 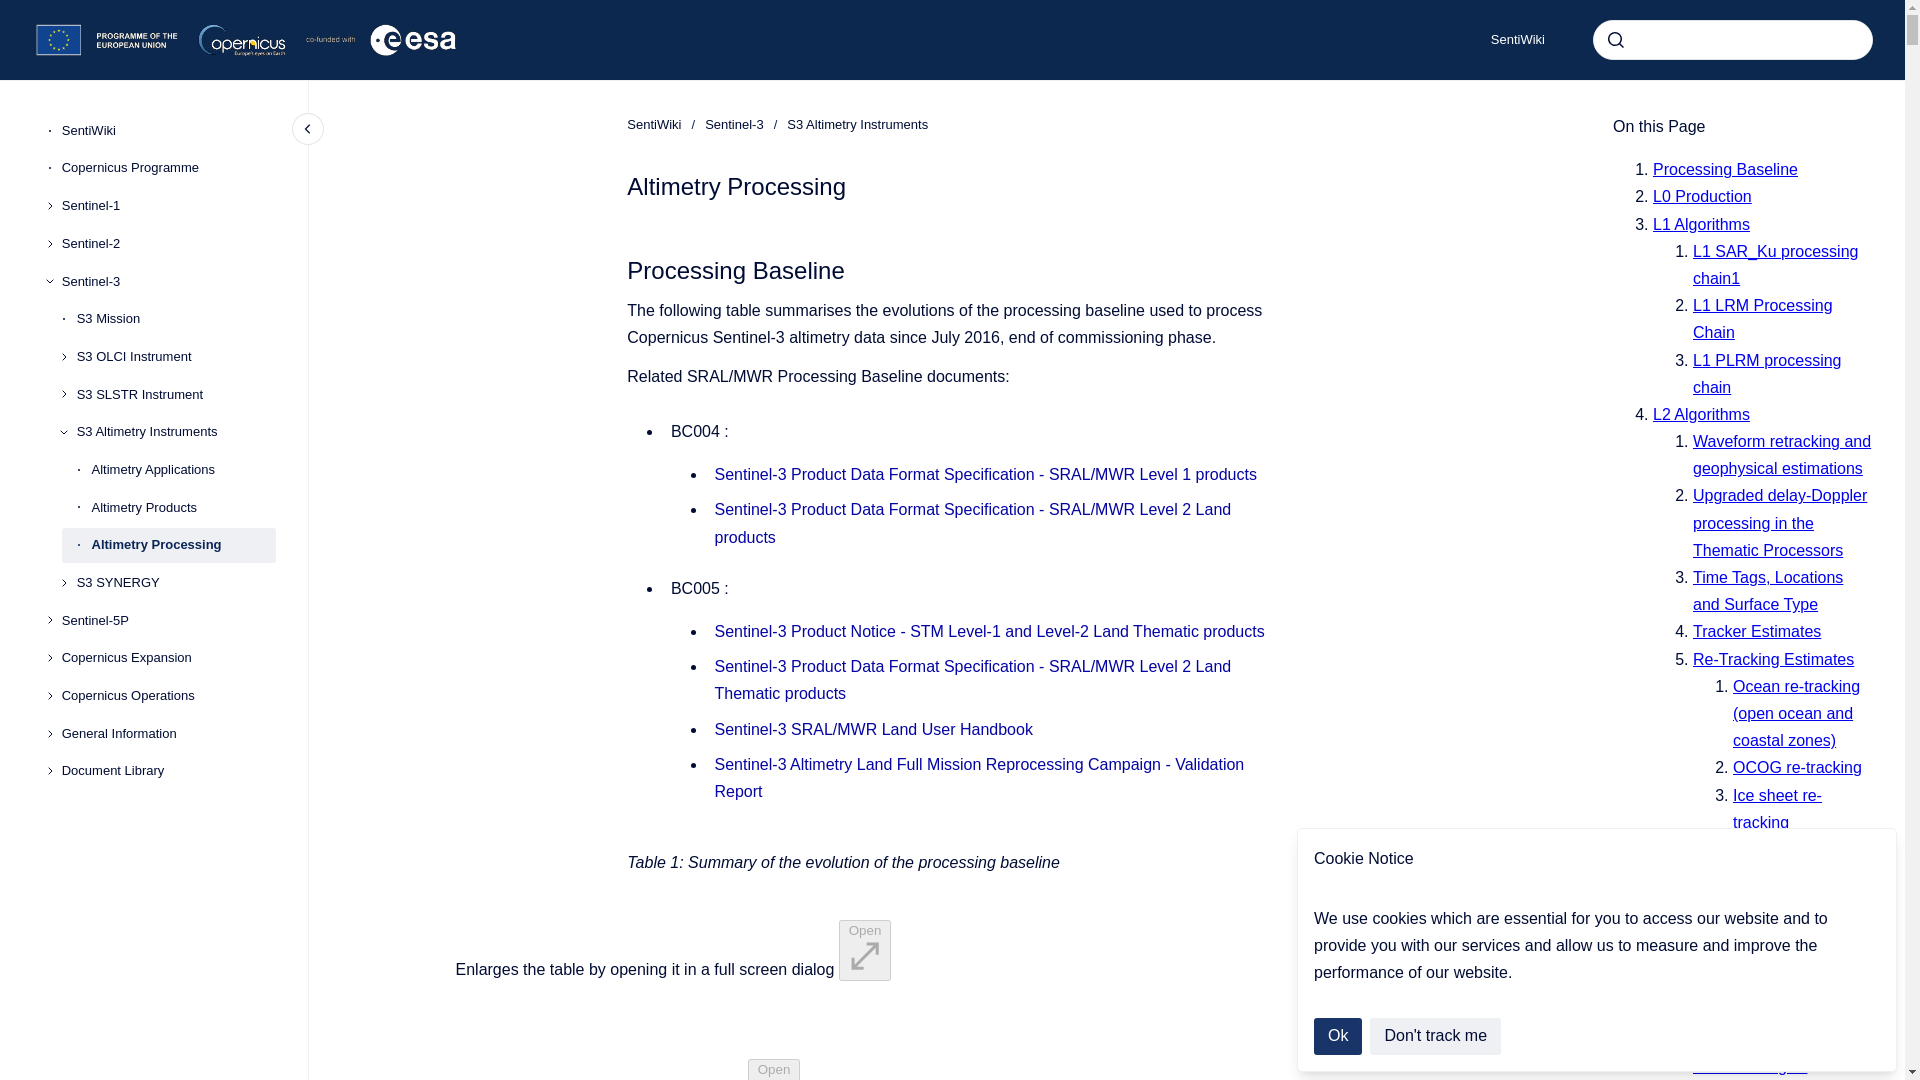 What do you see at coordinates (176, 394) in the screenshot?
I see `S3 SLSTR Instrument` at bounding box center [176, 394].